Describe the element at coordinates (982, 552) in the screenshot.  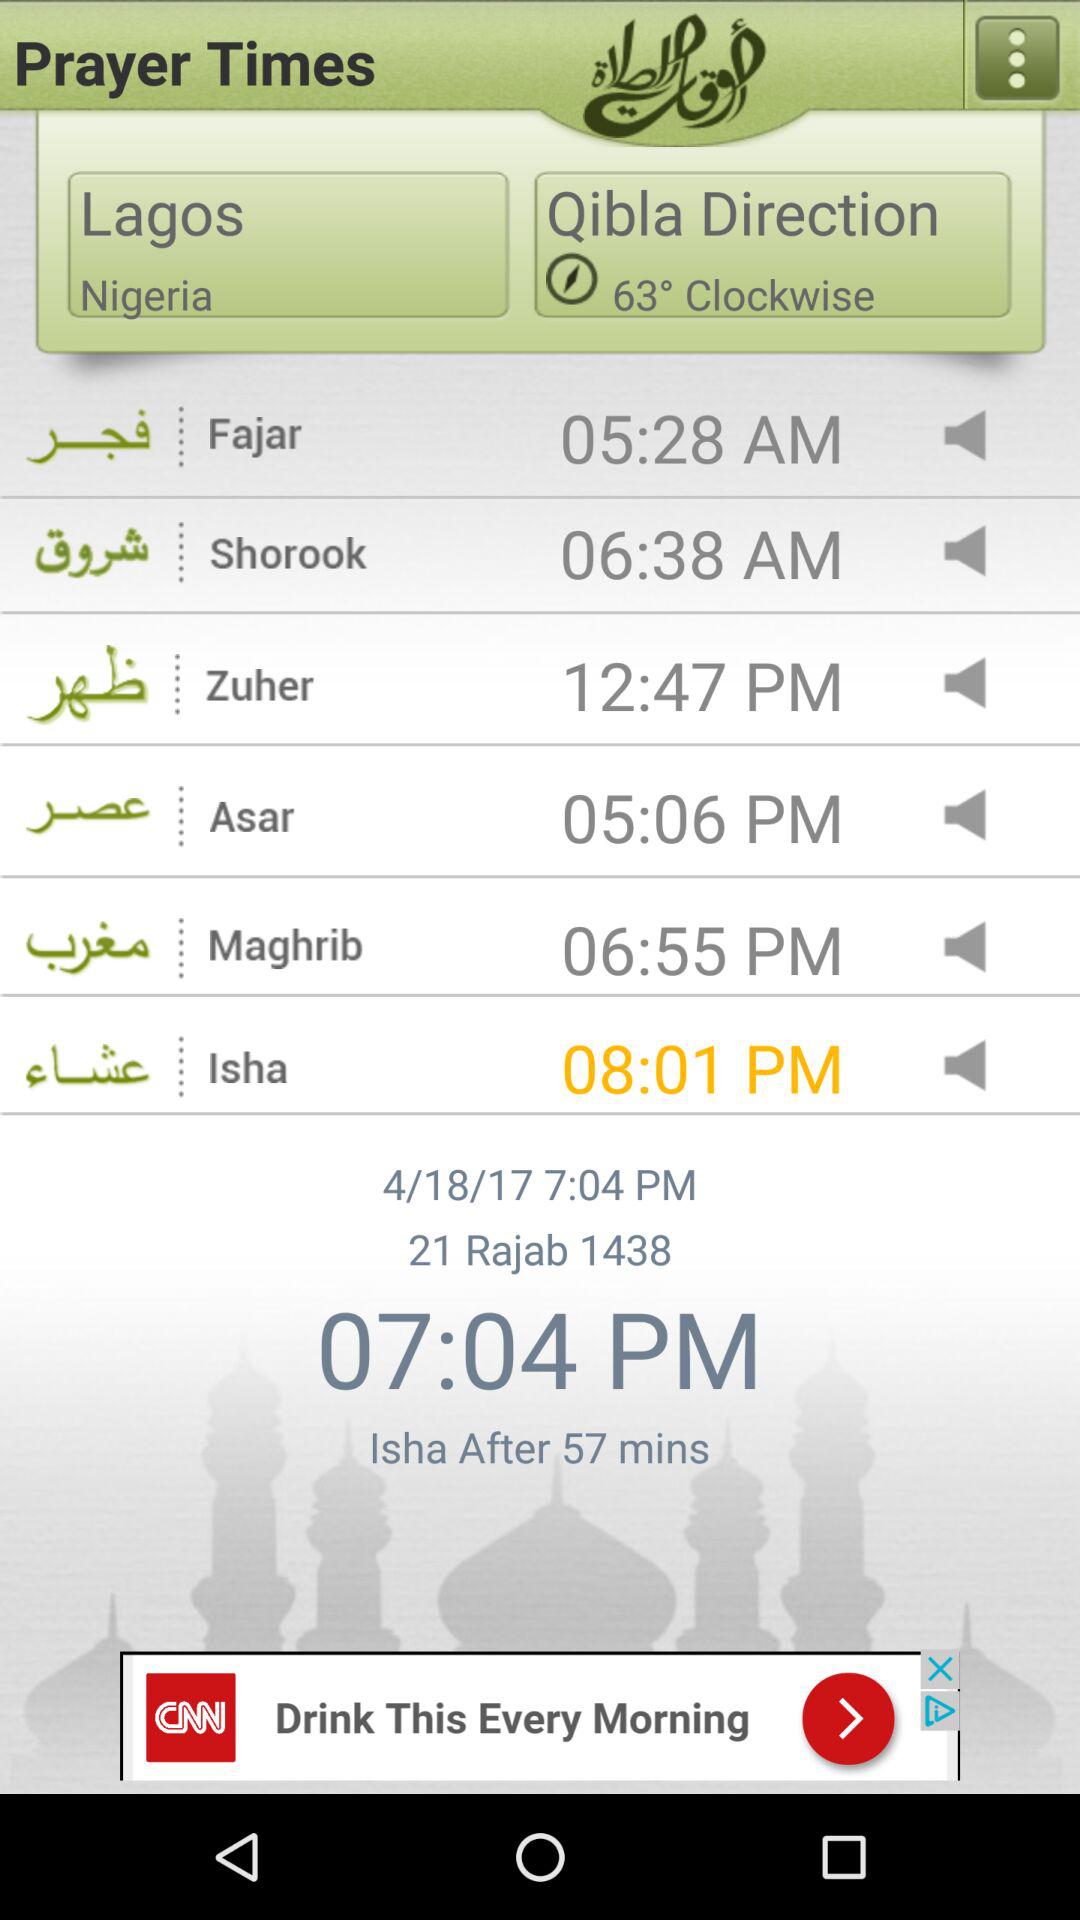
I see `hear audio` at that location.